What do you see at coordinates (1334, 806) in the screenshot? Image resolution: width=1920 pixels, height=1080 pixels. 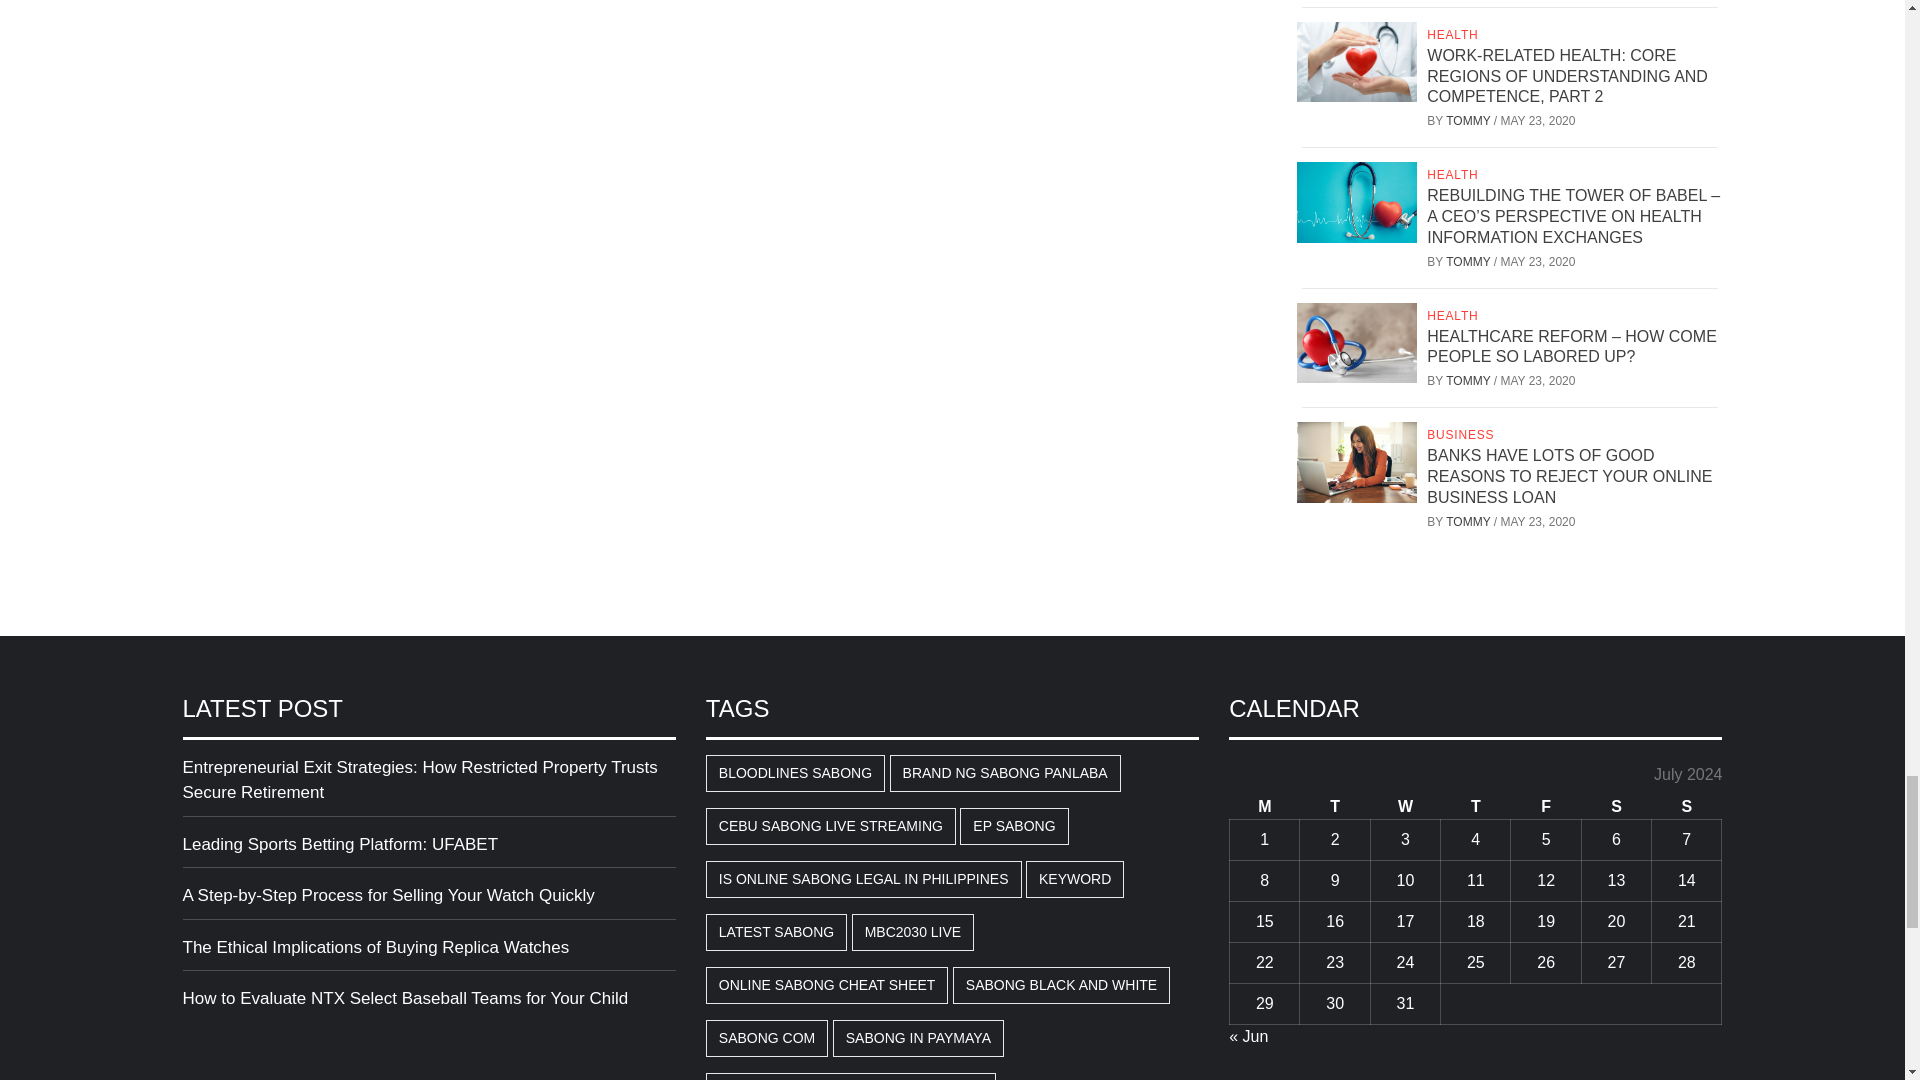 I see `Tuesday` at bounding box center [1334, 806].